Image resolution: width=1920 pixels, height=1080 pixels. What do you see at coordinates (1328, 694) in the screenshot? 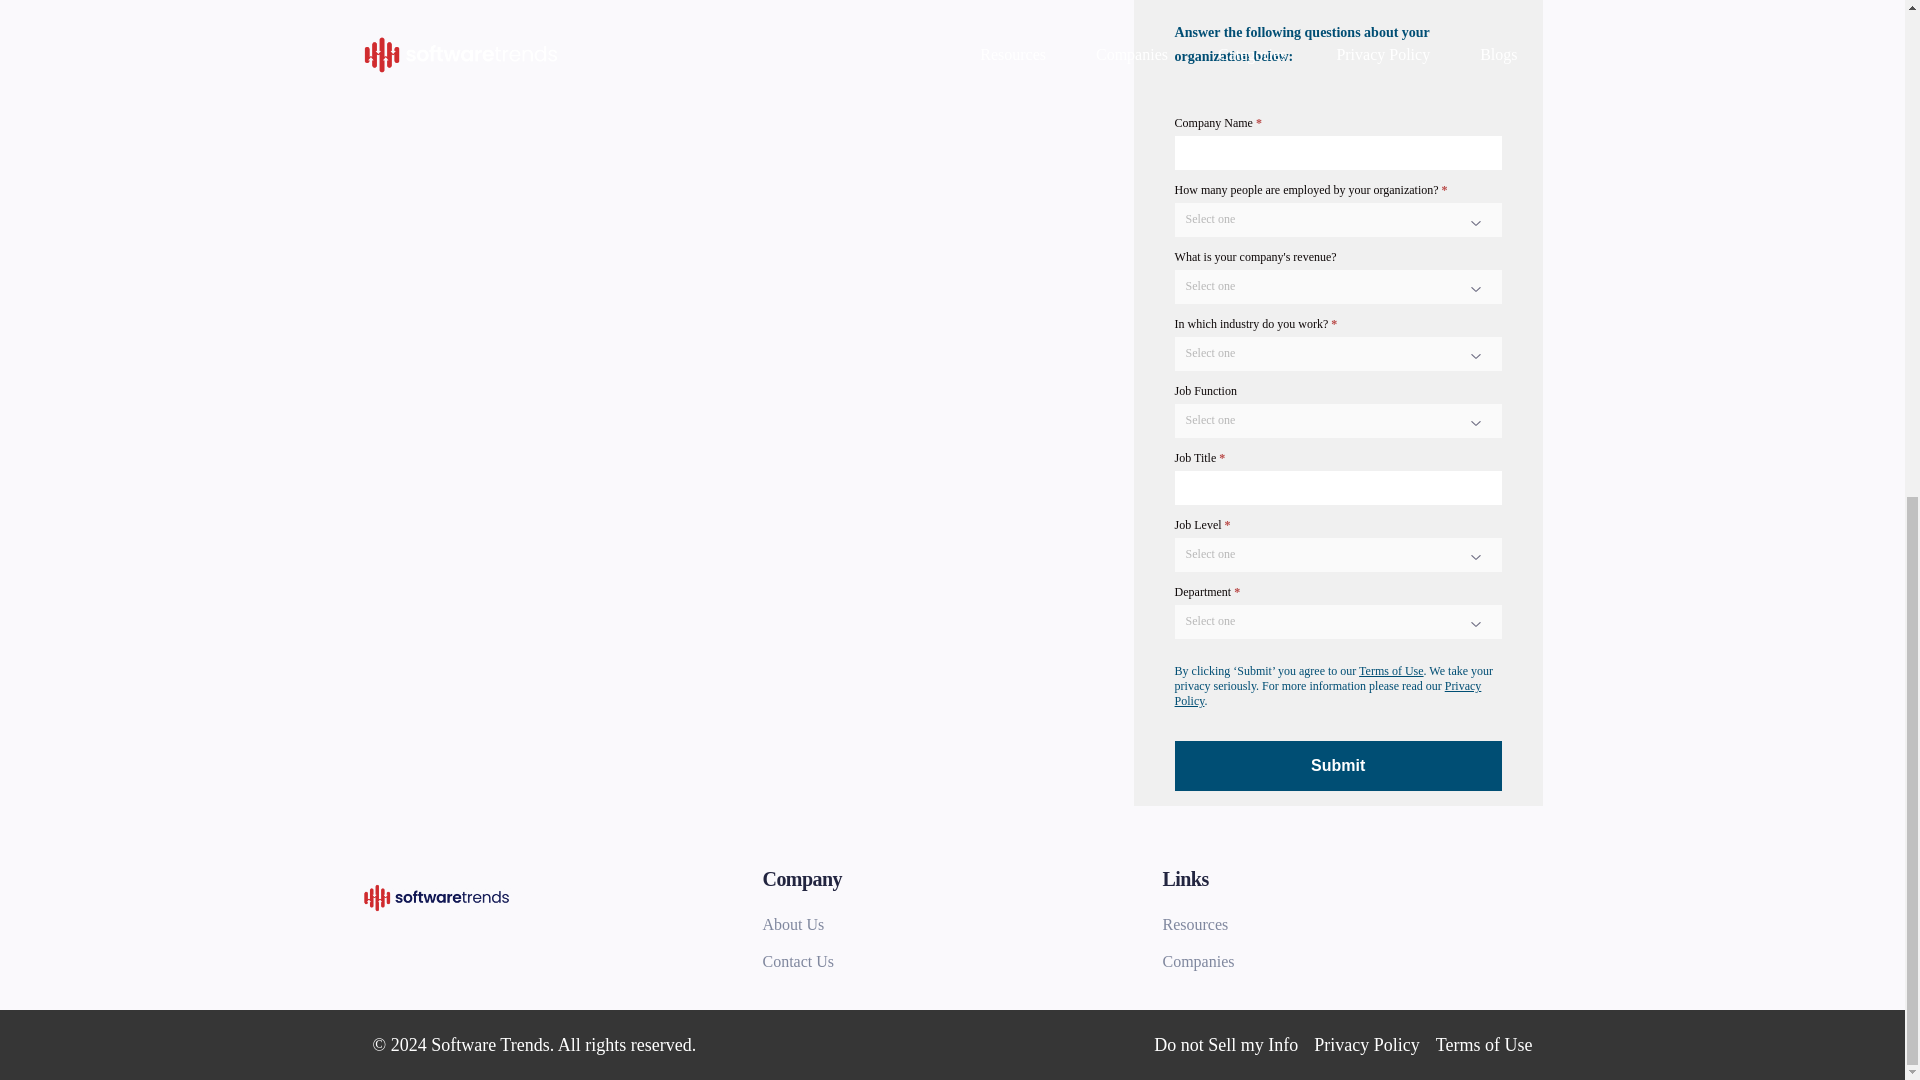
I see `Privacy Policy` at bounding box center [1328, 694].